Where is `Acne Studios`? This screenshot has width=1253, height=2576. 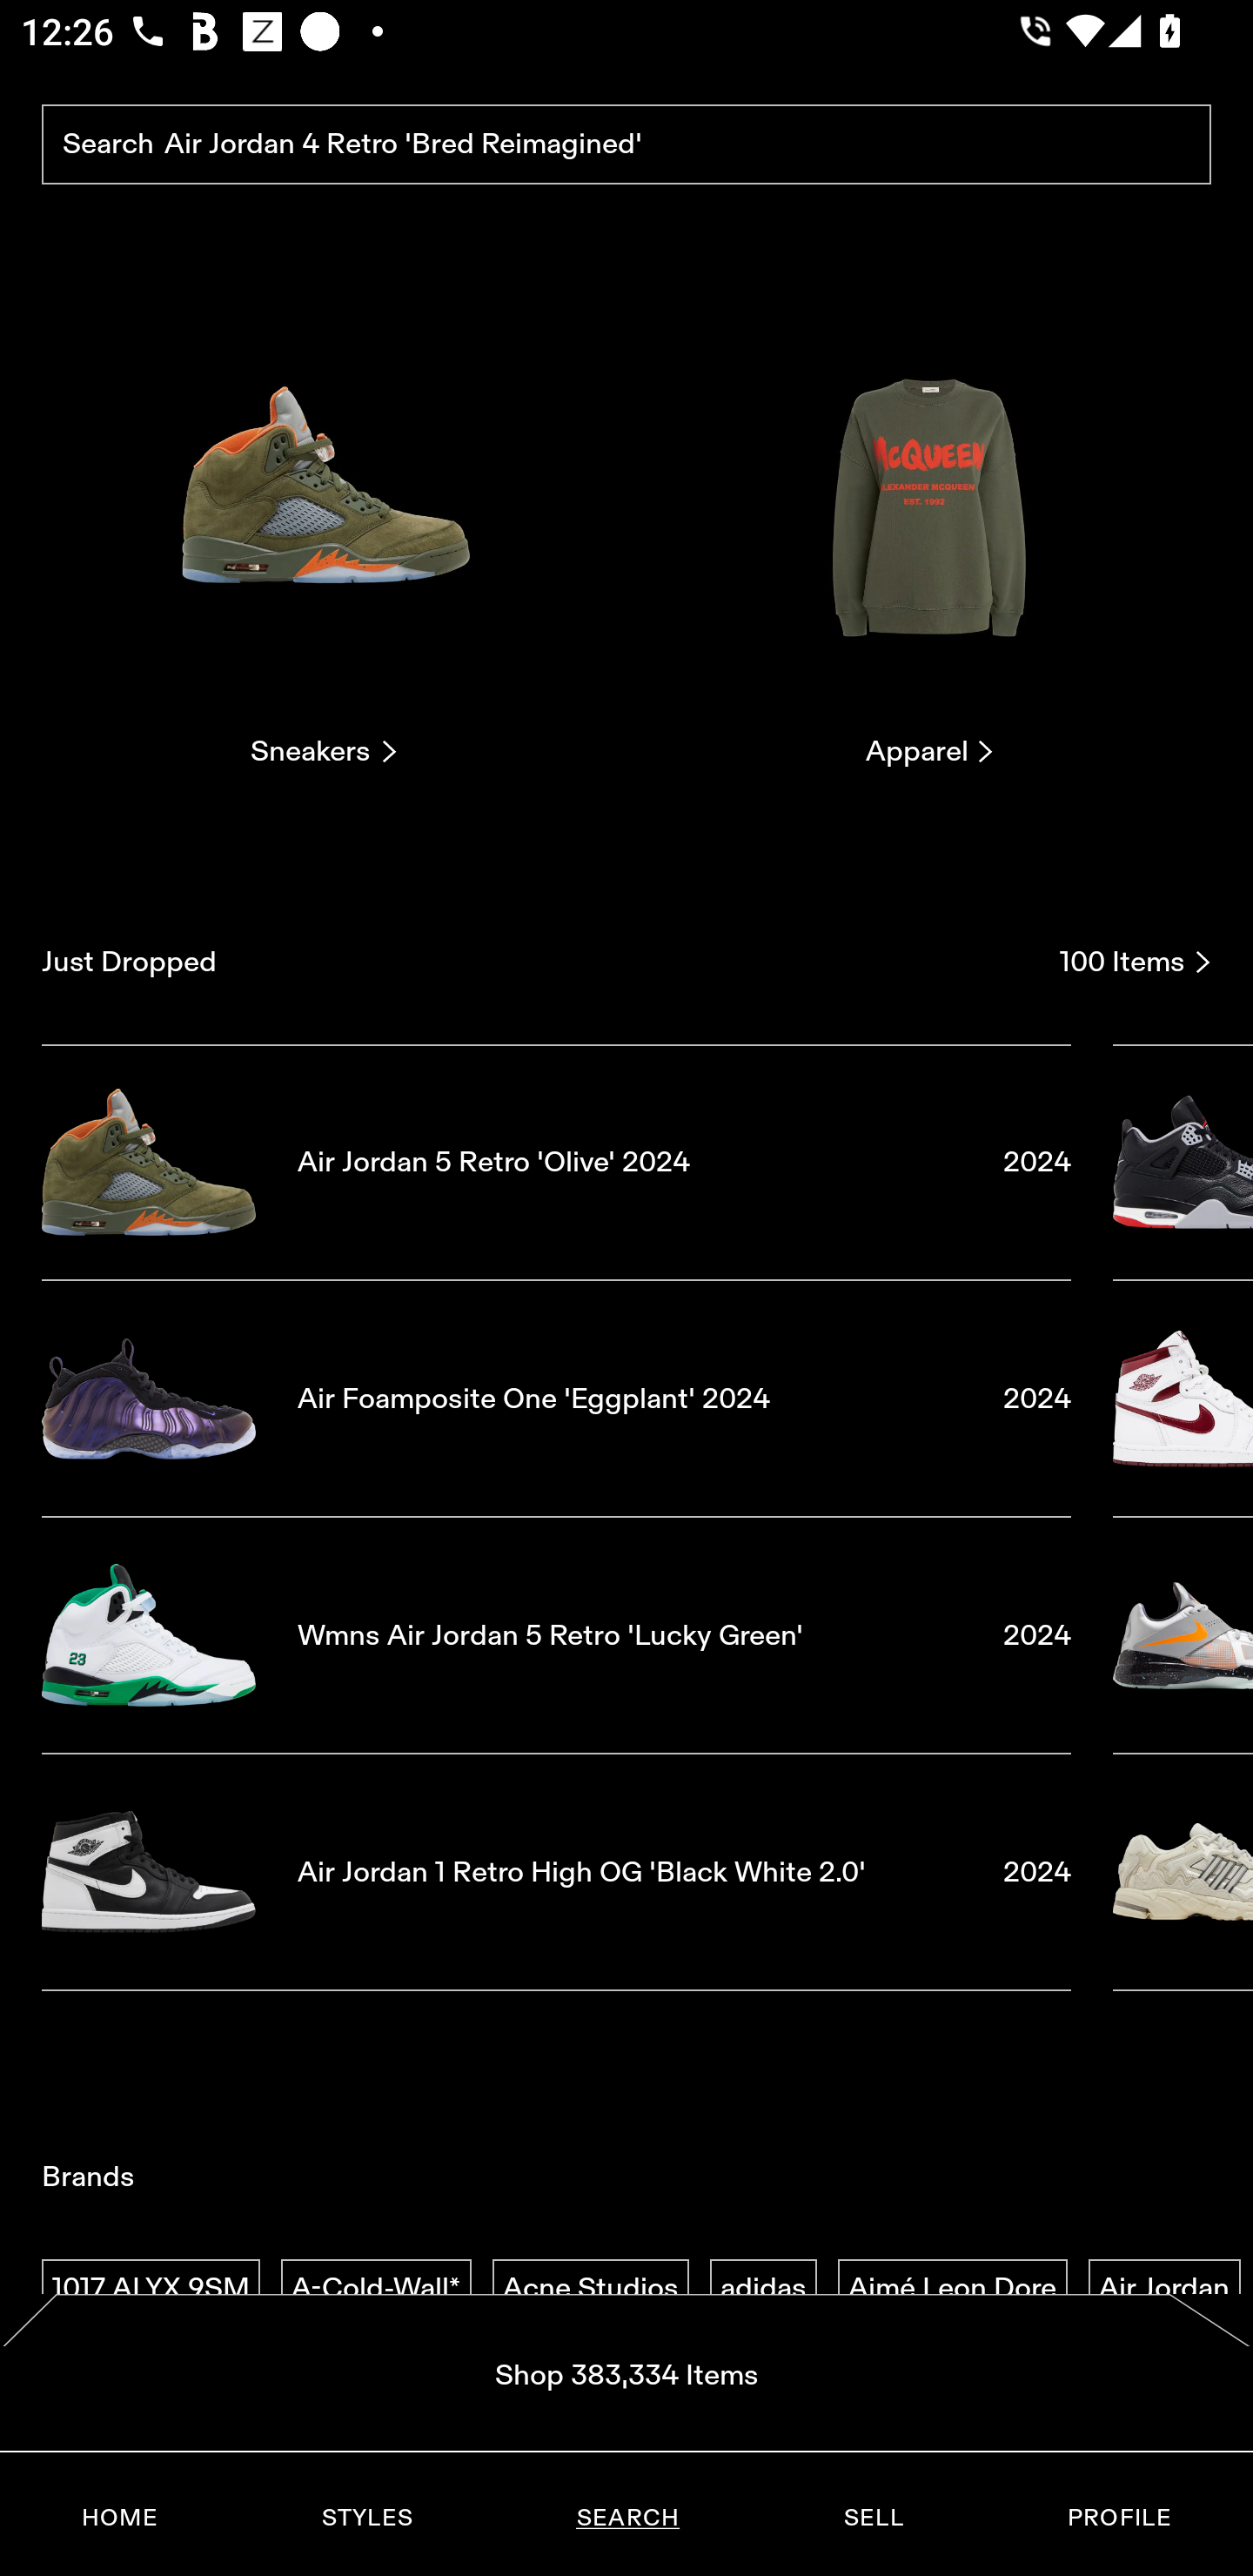
Acne Studios is located at coordinates (590, 2289).